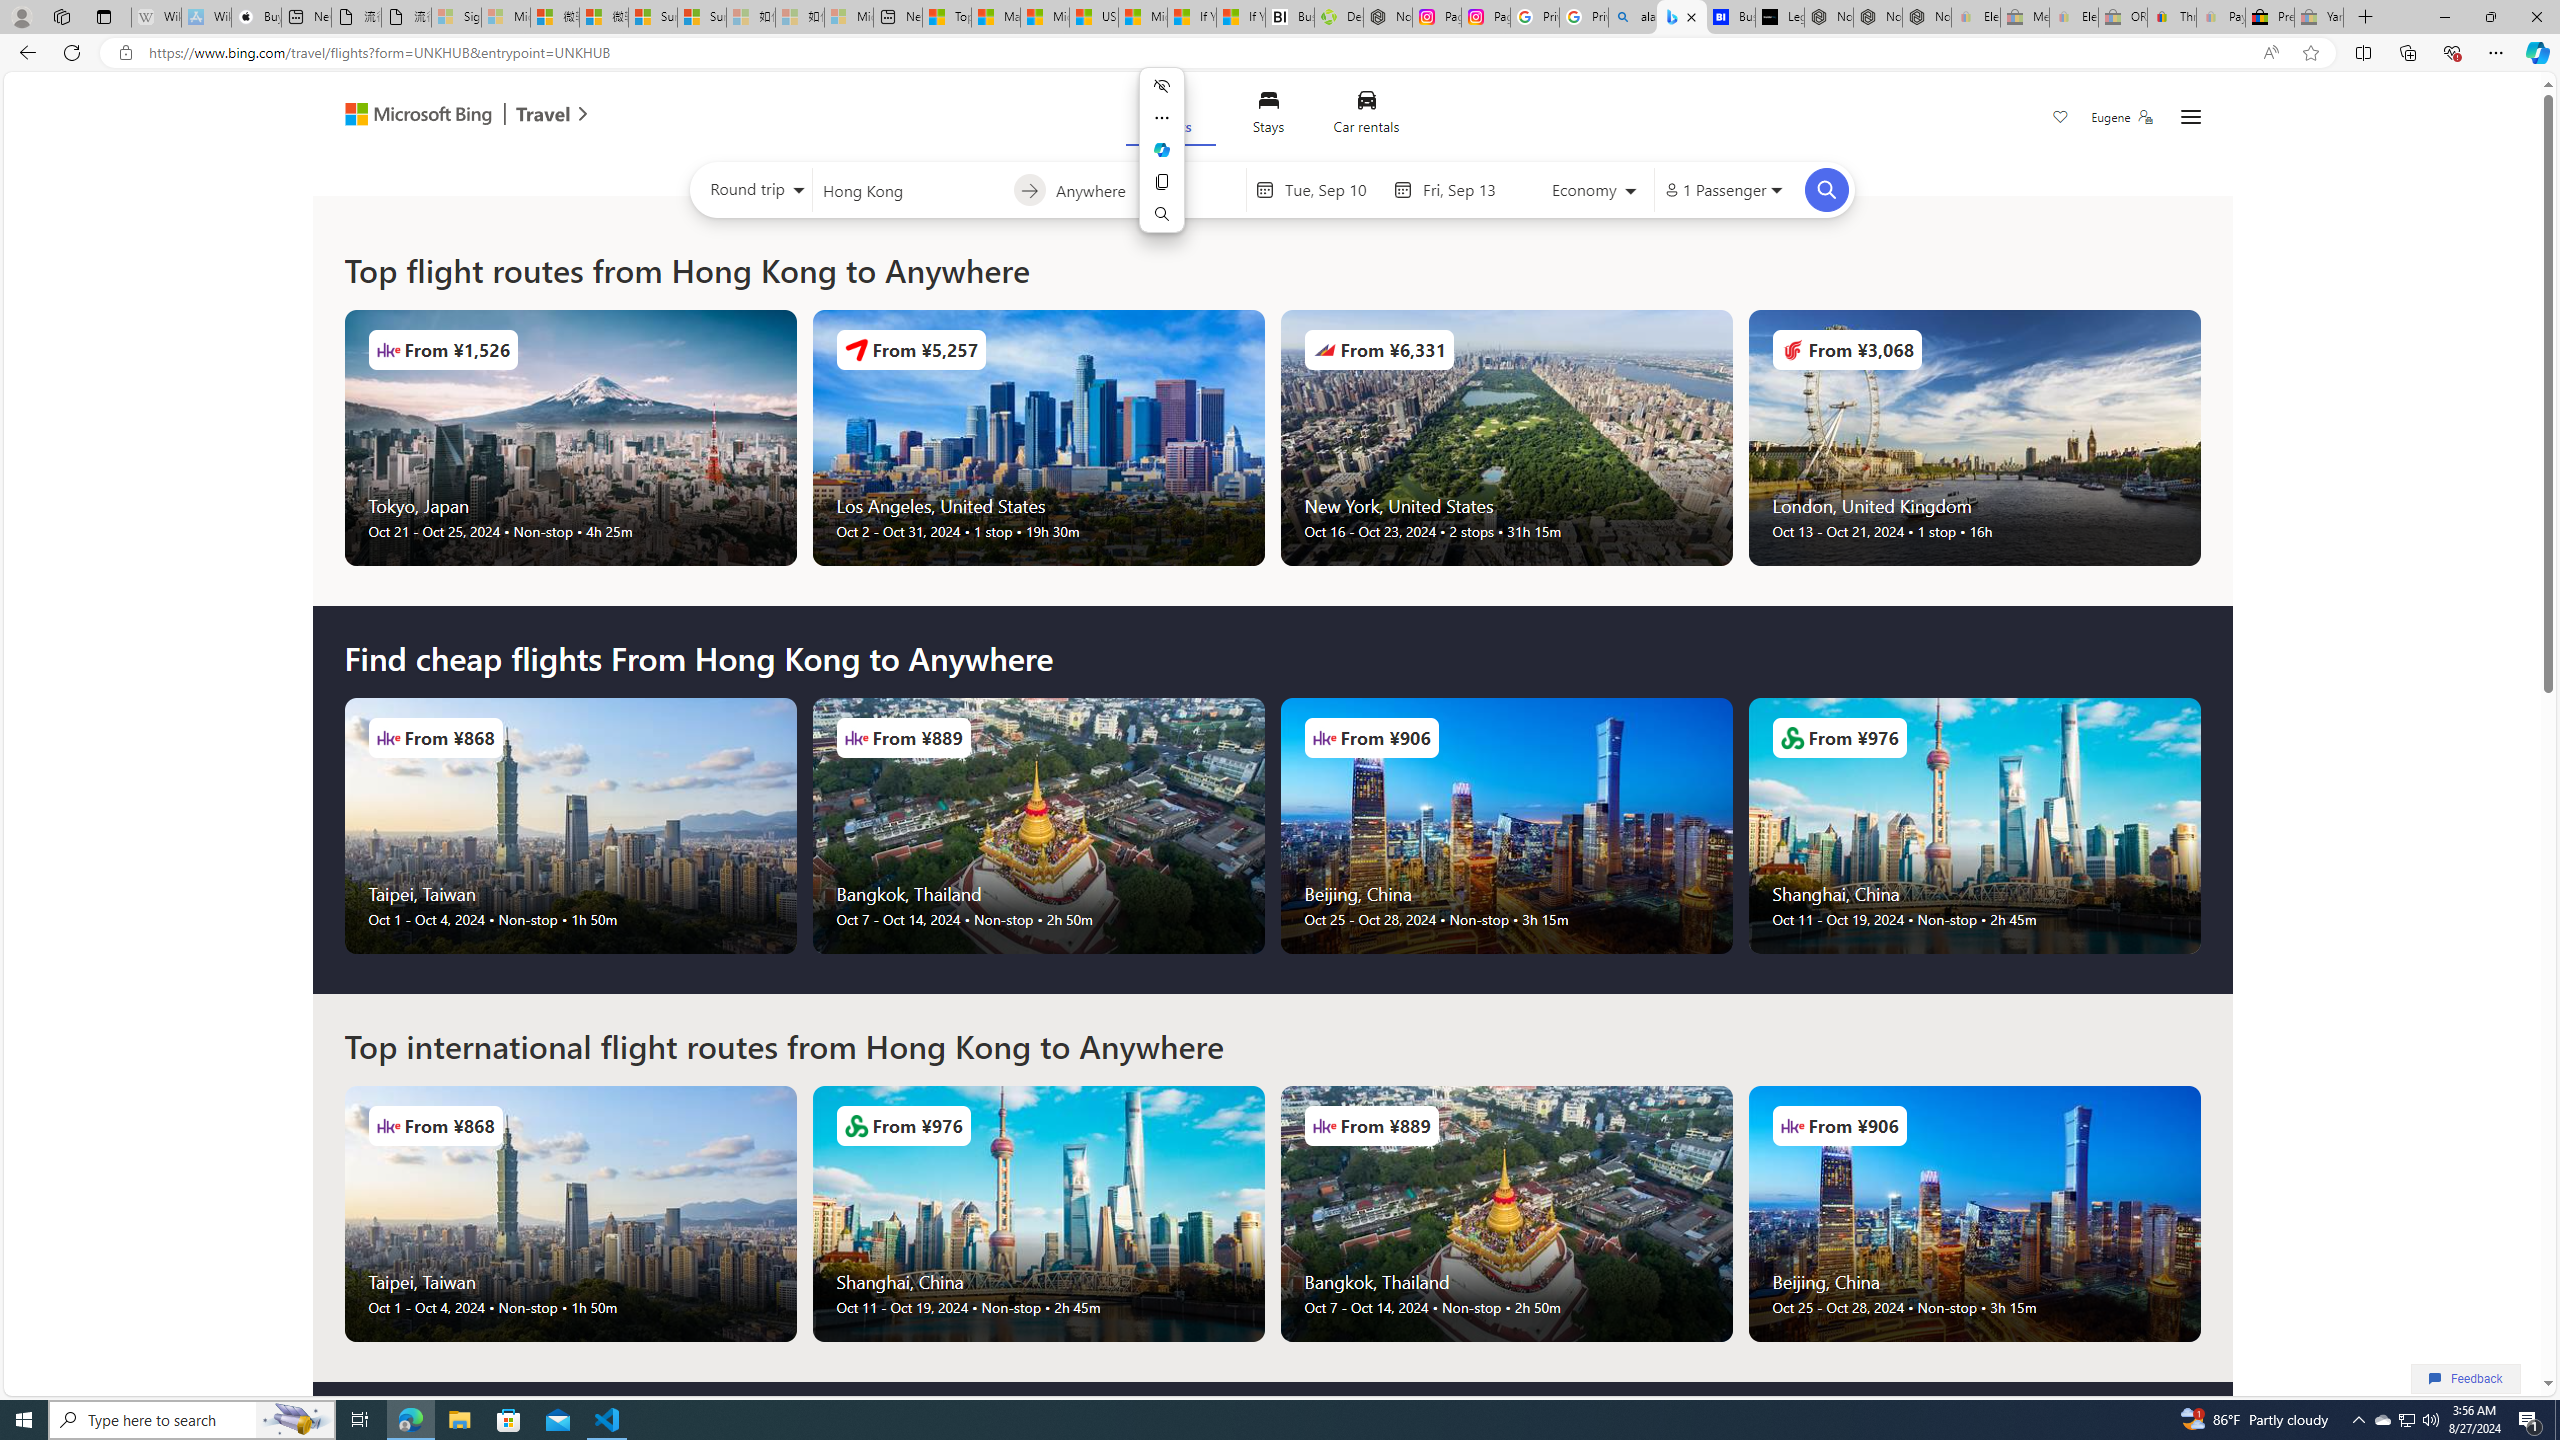 The image size is (2560, 1440). Describe the element at coordinates (1160, 149) in the screenshot. I see `Mini menu on text selection` at that location.